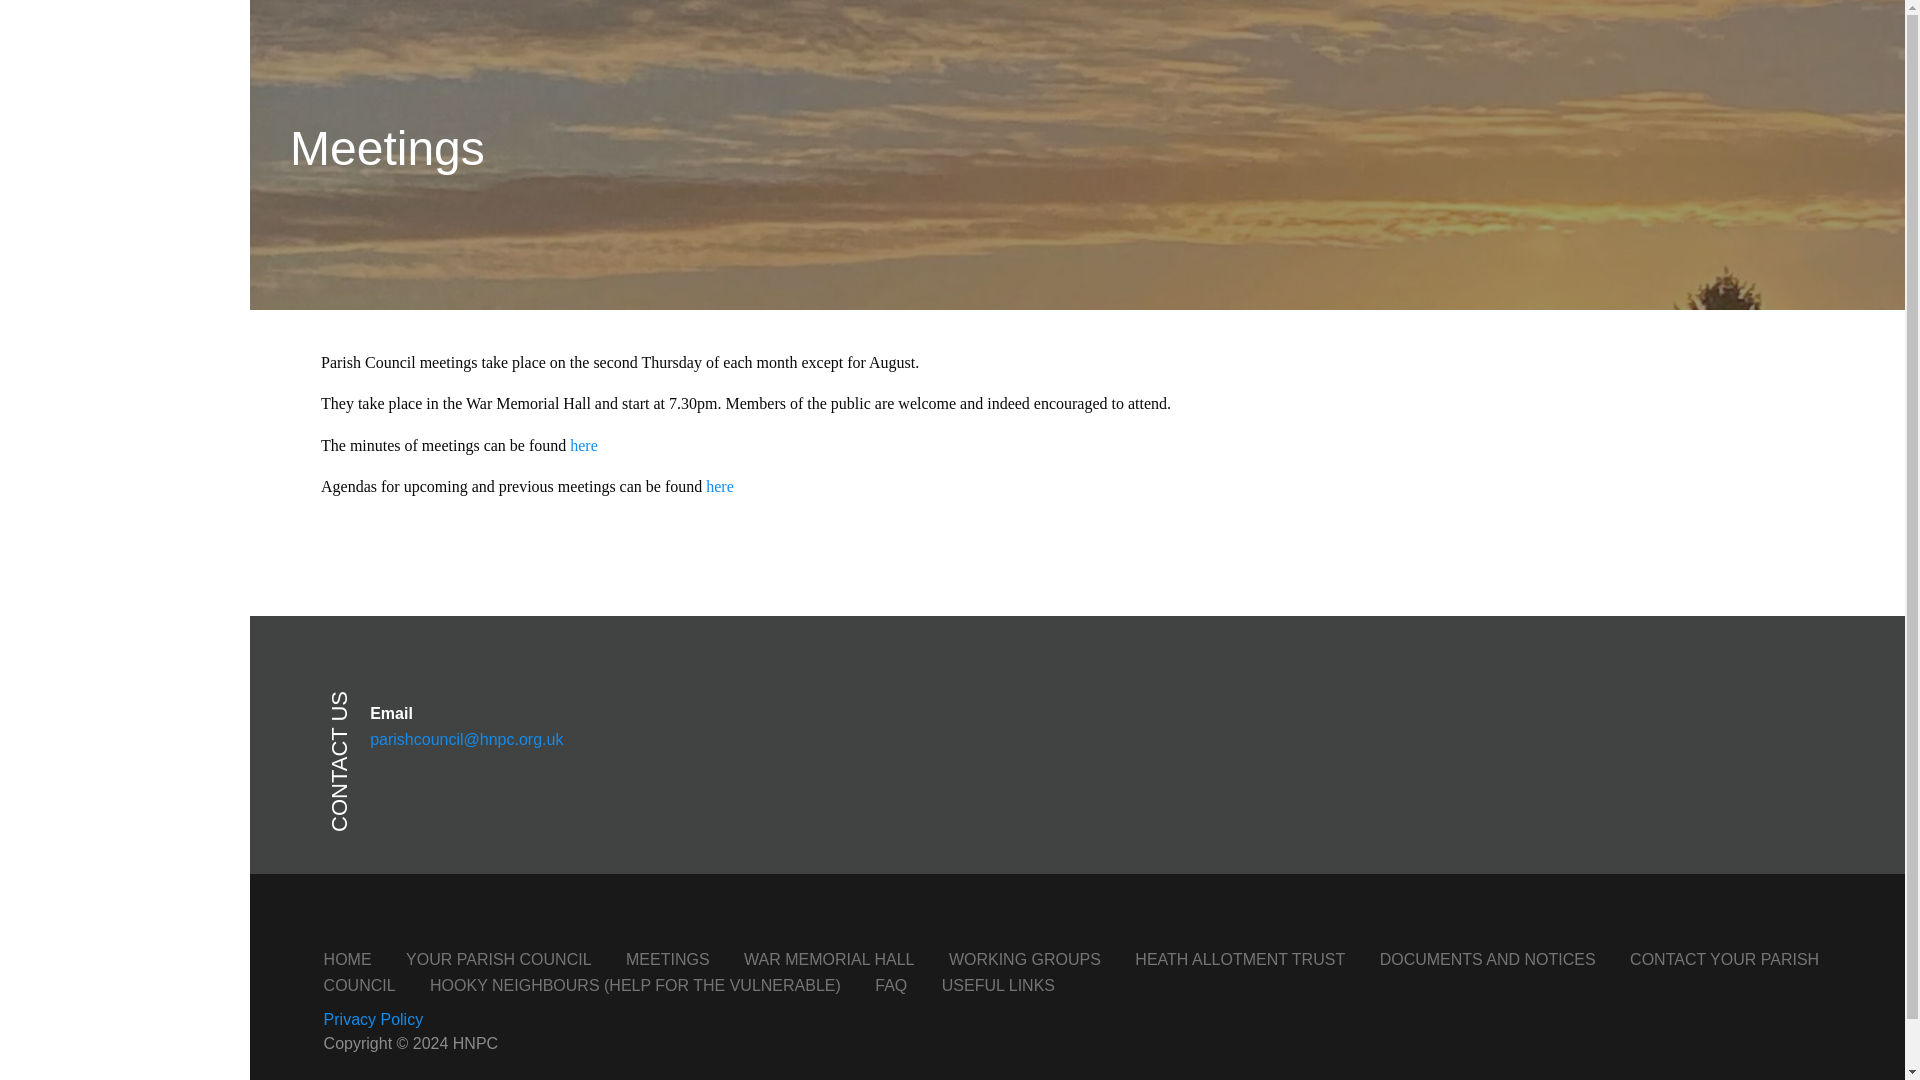 This screenshot has height=1080, width=1920. Describe the element at coordinates (348, 959) in the screenshot. I see `HOME` at that location.